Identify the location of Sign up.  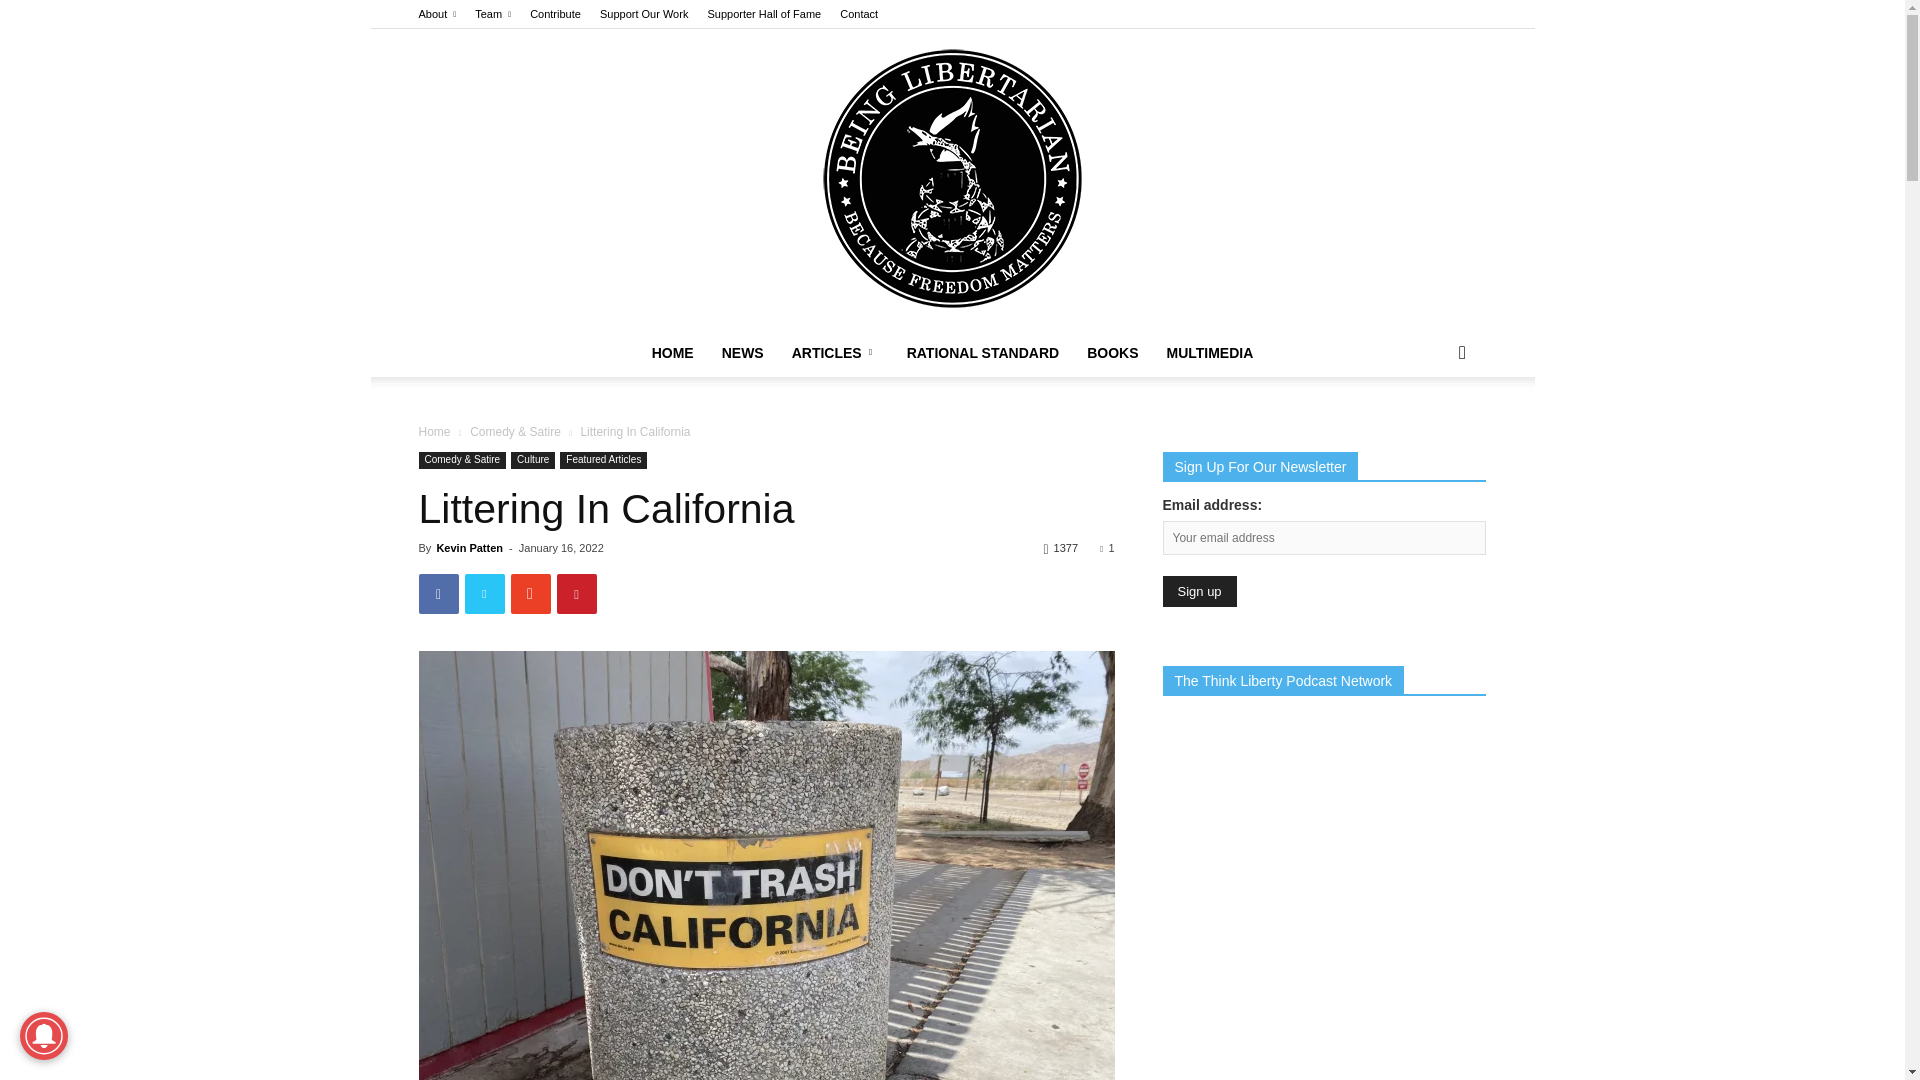
(1198, 590).